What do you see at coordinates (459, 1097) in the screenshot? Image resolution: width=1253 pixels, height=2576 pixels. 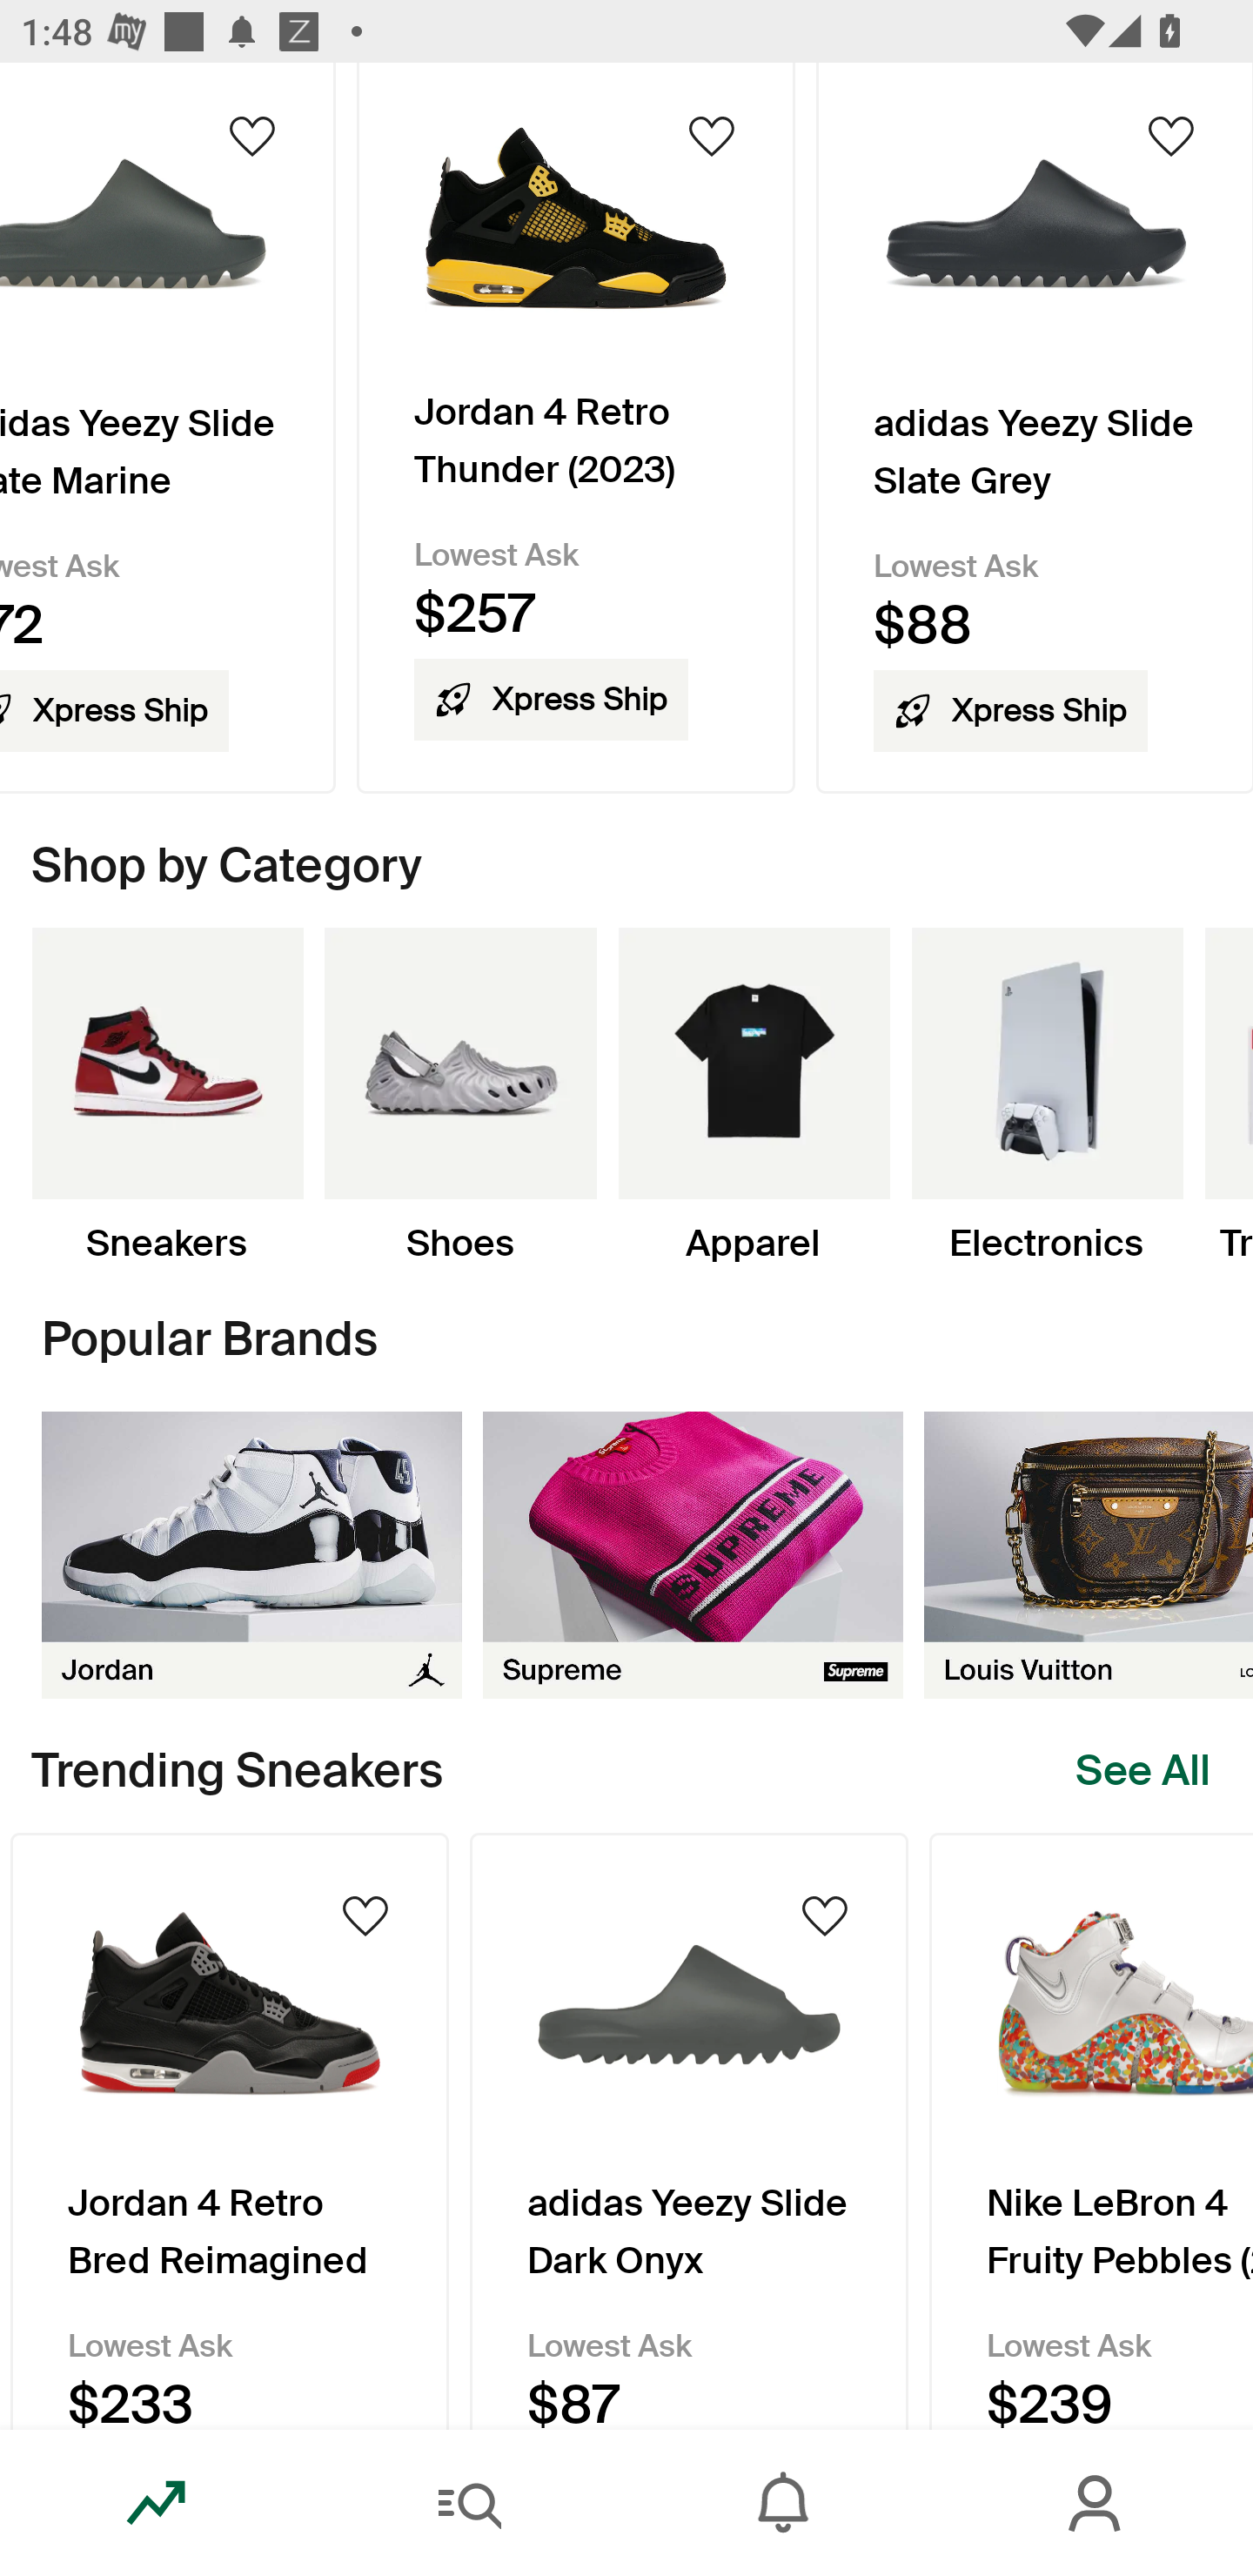 I see `Product Image Shoes` at bounding box center [459, 1097].